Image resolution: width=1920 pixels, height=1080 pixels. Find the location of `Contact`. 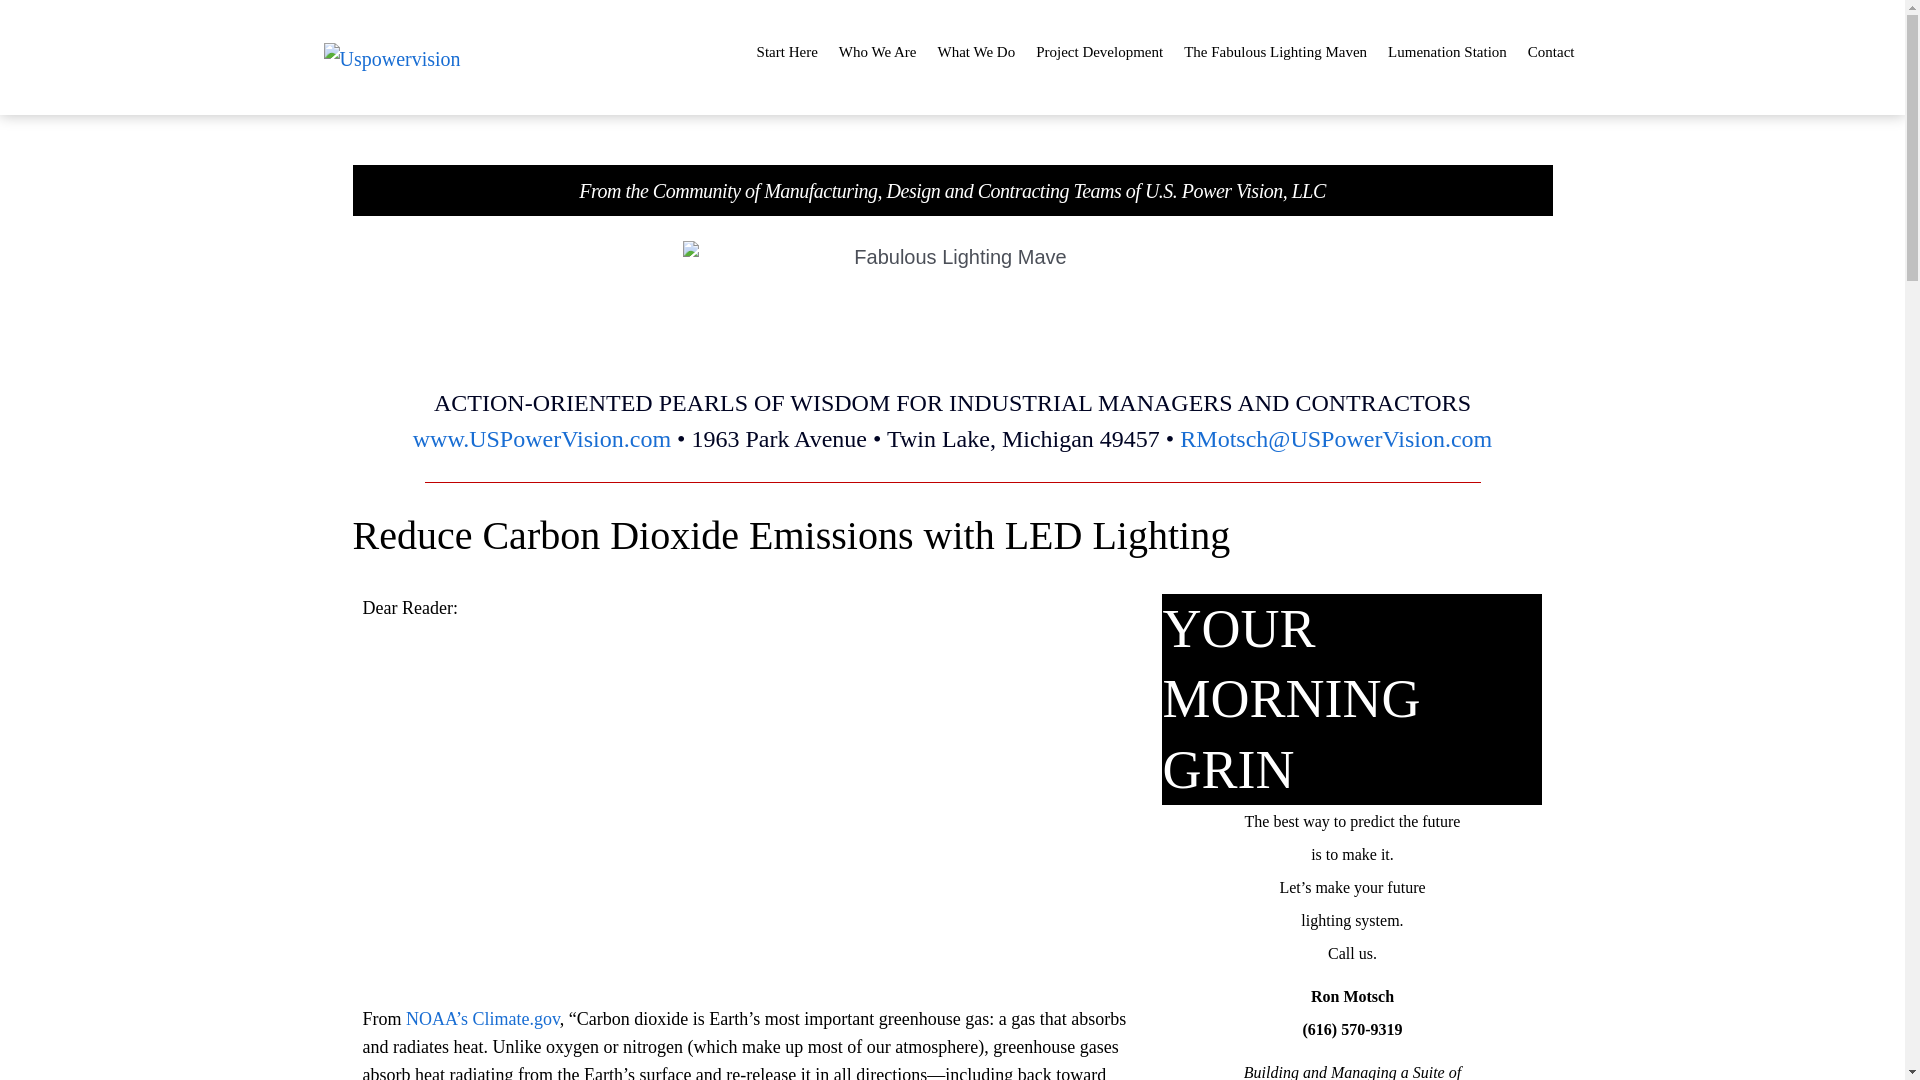

Contact is located at coordinates (1551, 52).